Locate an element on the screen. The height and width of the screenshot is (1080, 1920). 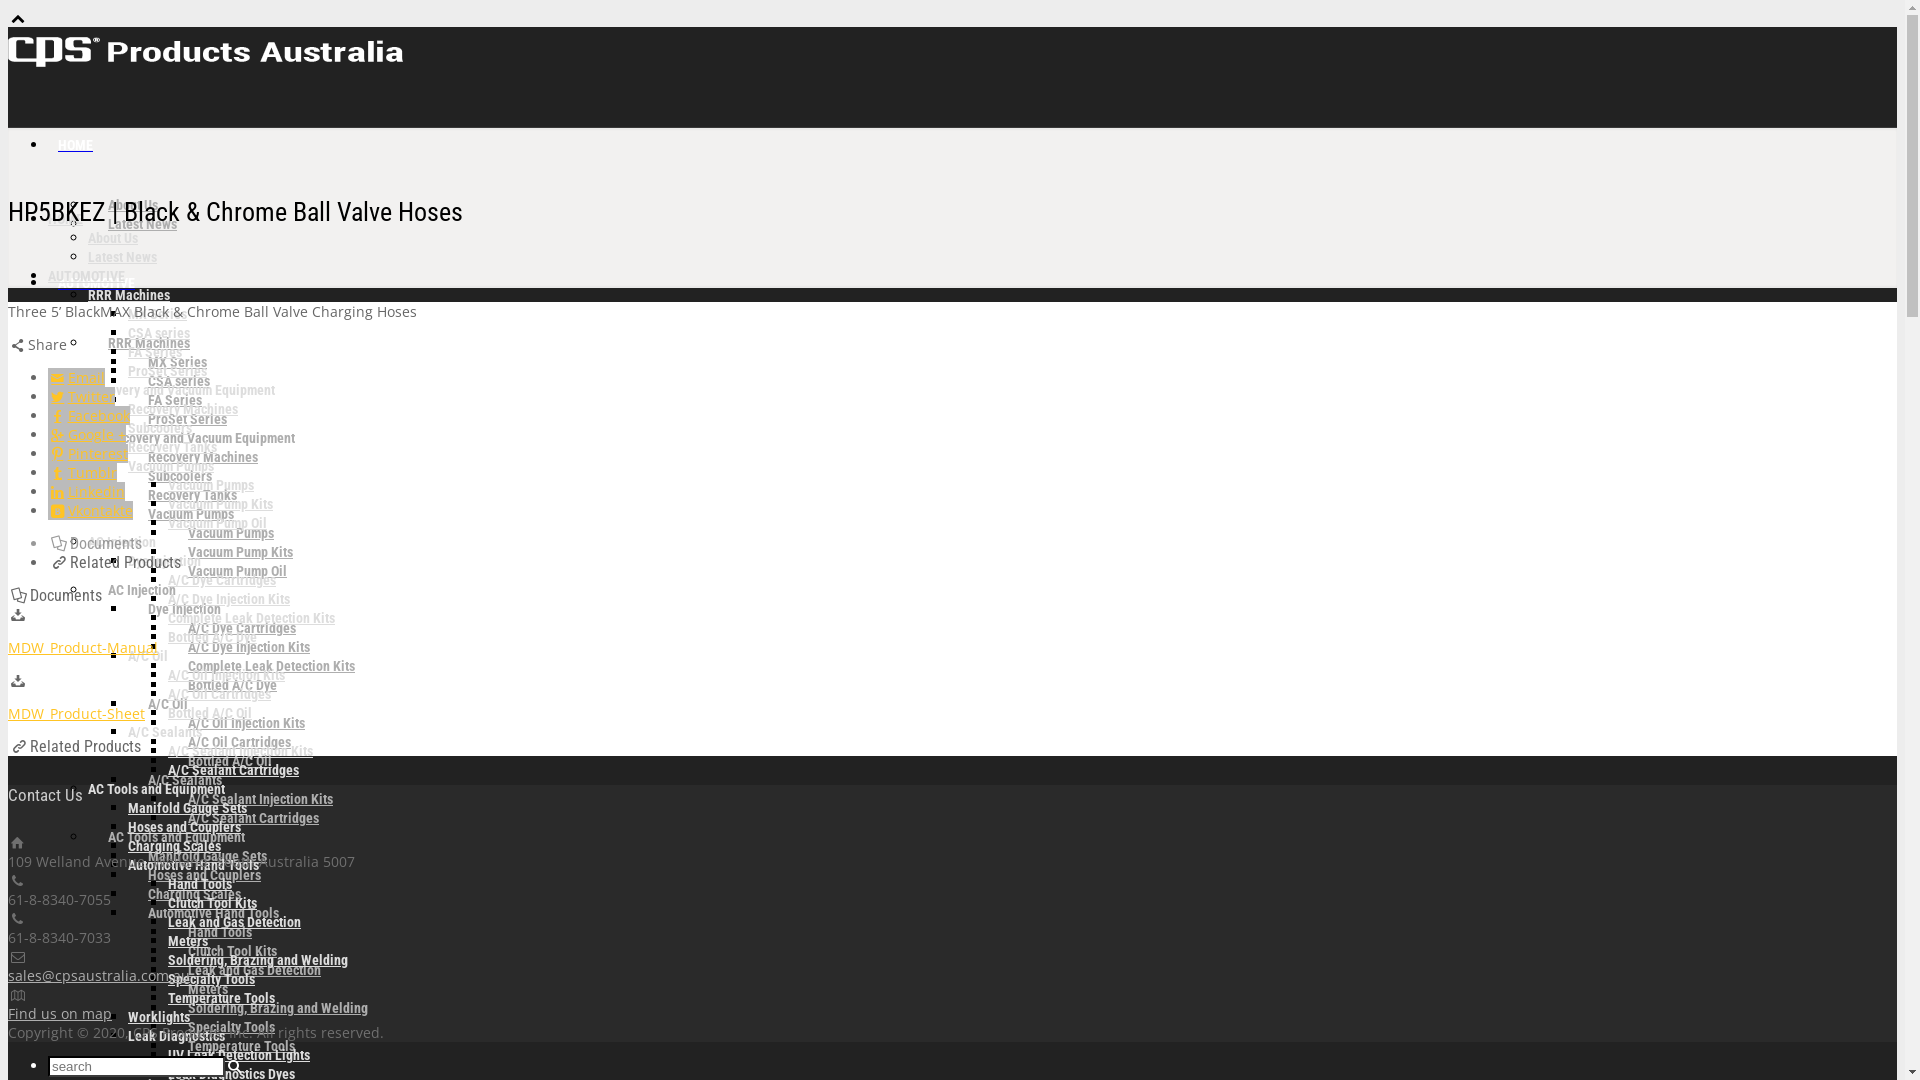
Subcoolers is located at coordinates (180, 476).